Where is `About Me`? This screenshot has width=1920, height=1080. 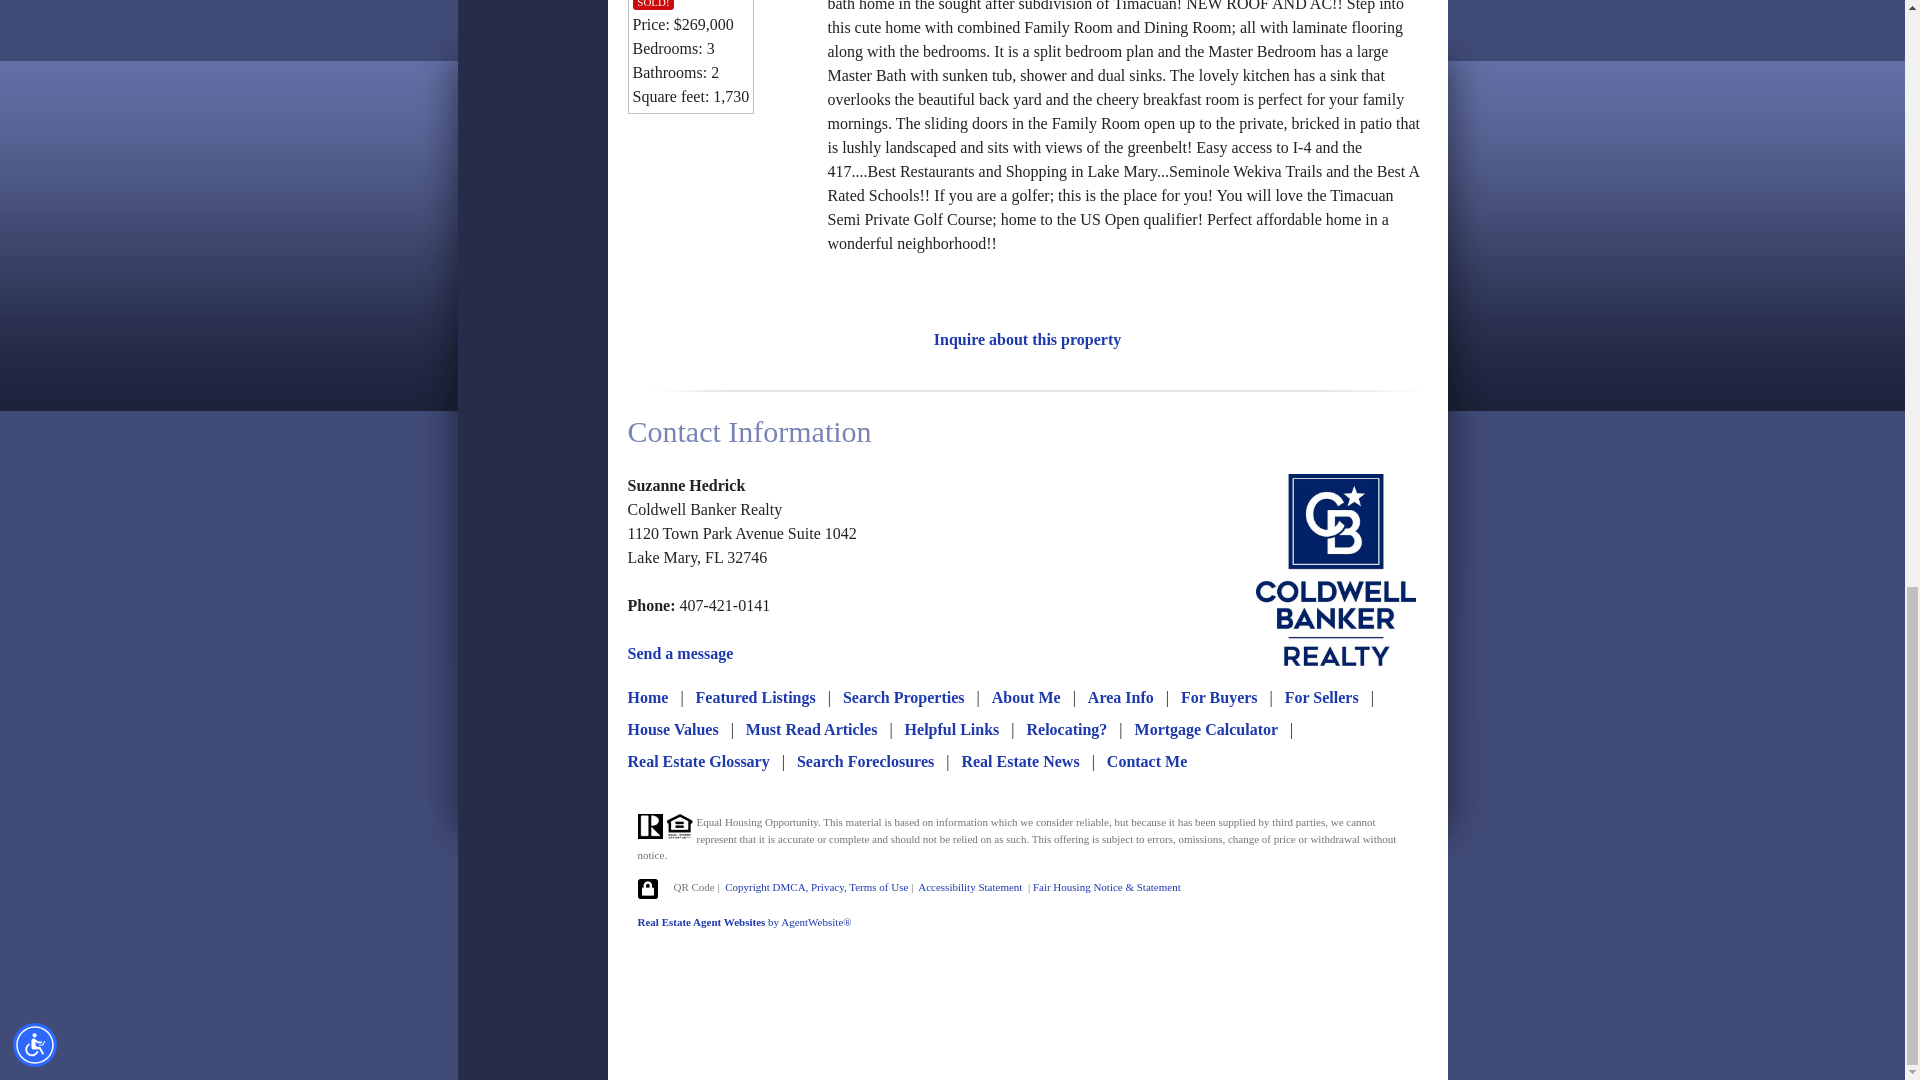 About Me is located at coordinates (1026, 698).